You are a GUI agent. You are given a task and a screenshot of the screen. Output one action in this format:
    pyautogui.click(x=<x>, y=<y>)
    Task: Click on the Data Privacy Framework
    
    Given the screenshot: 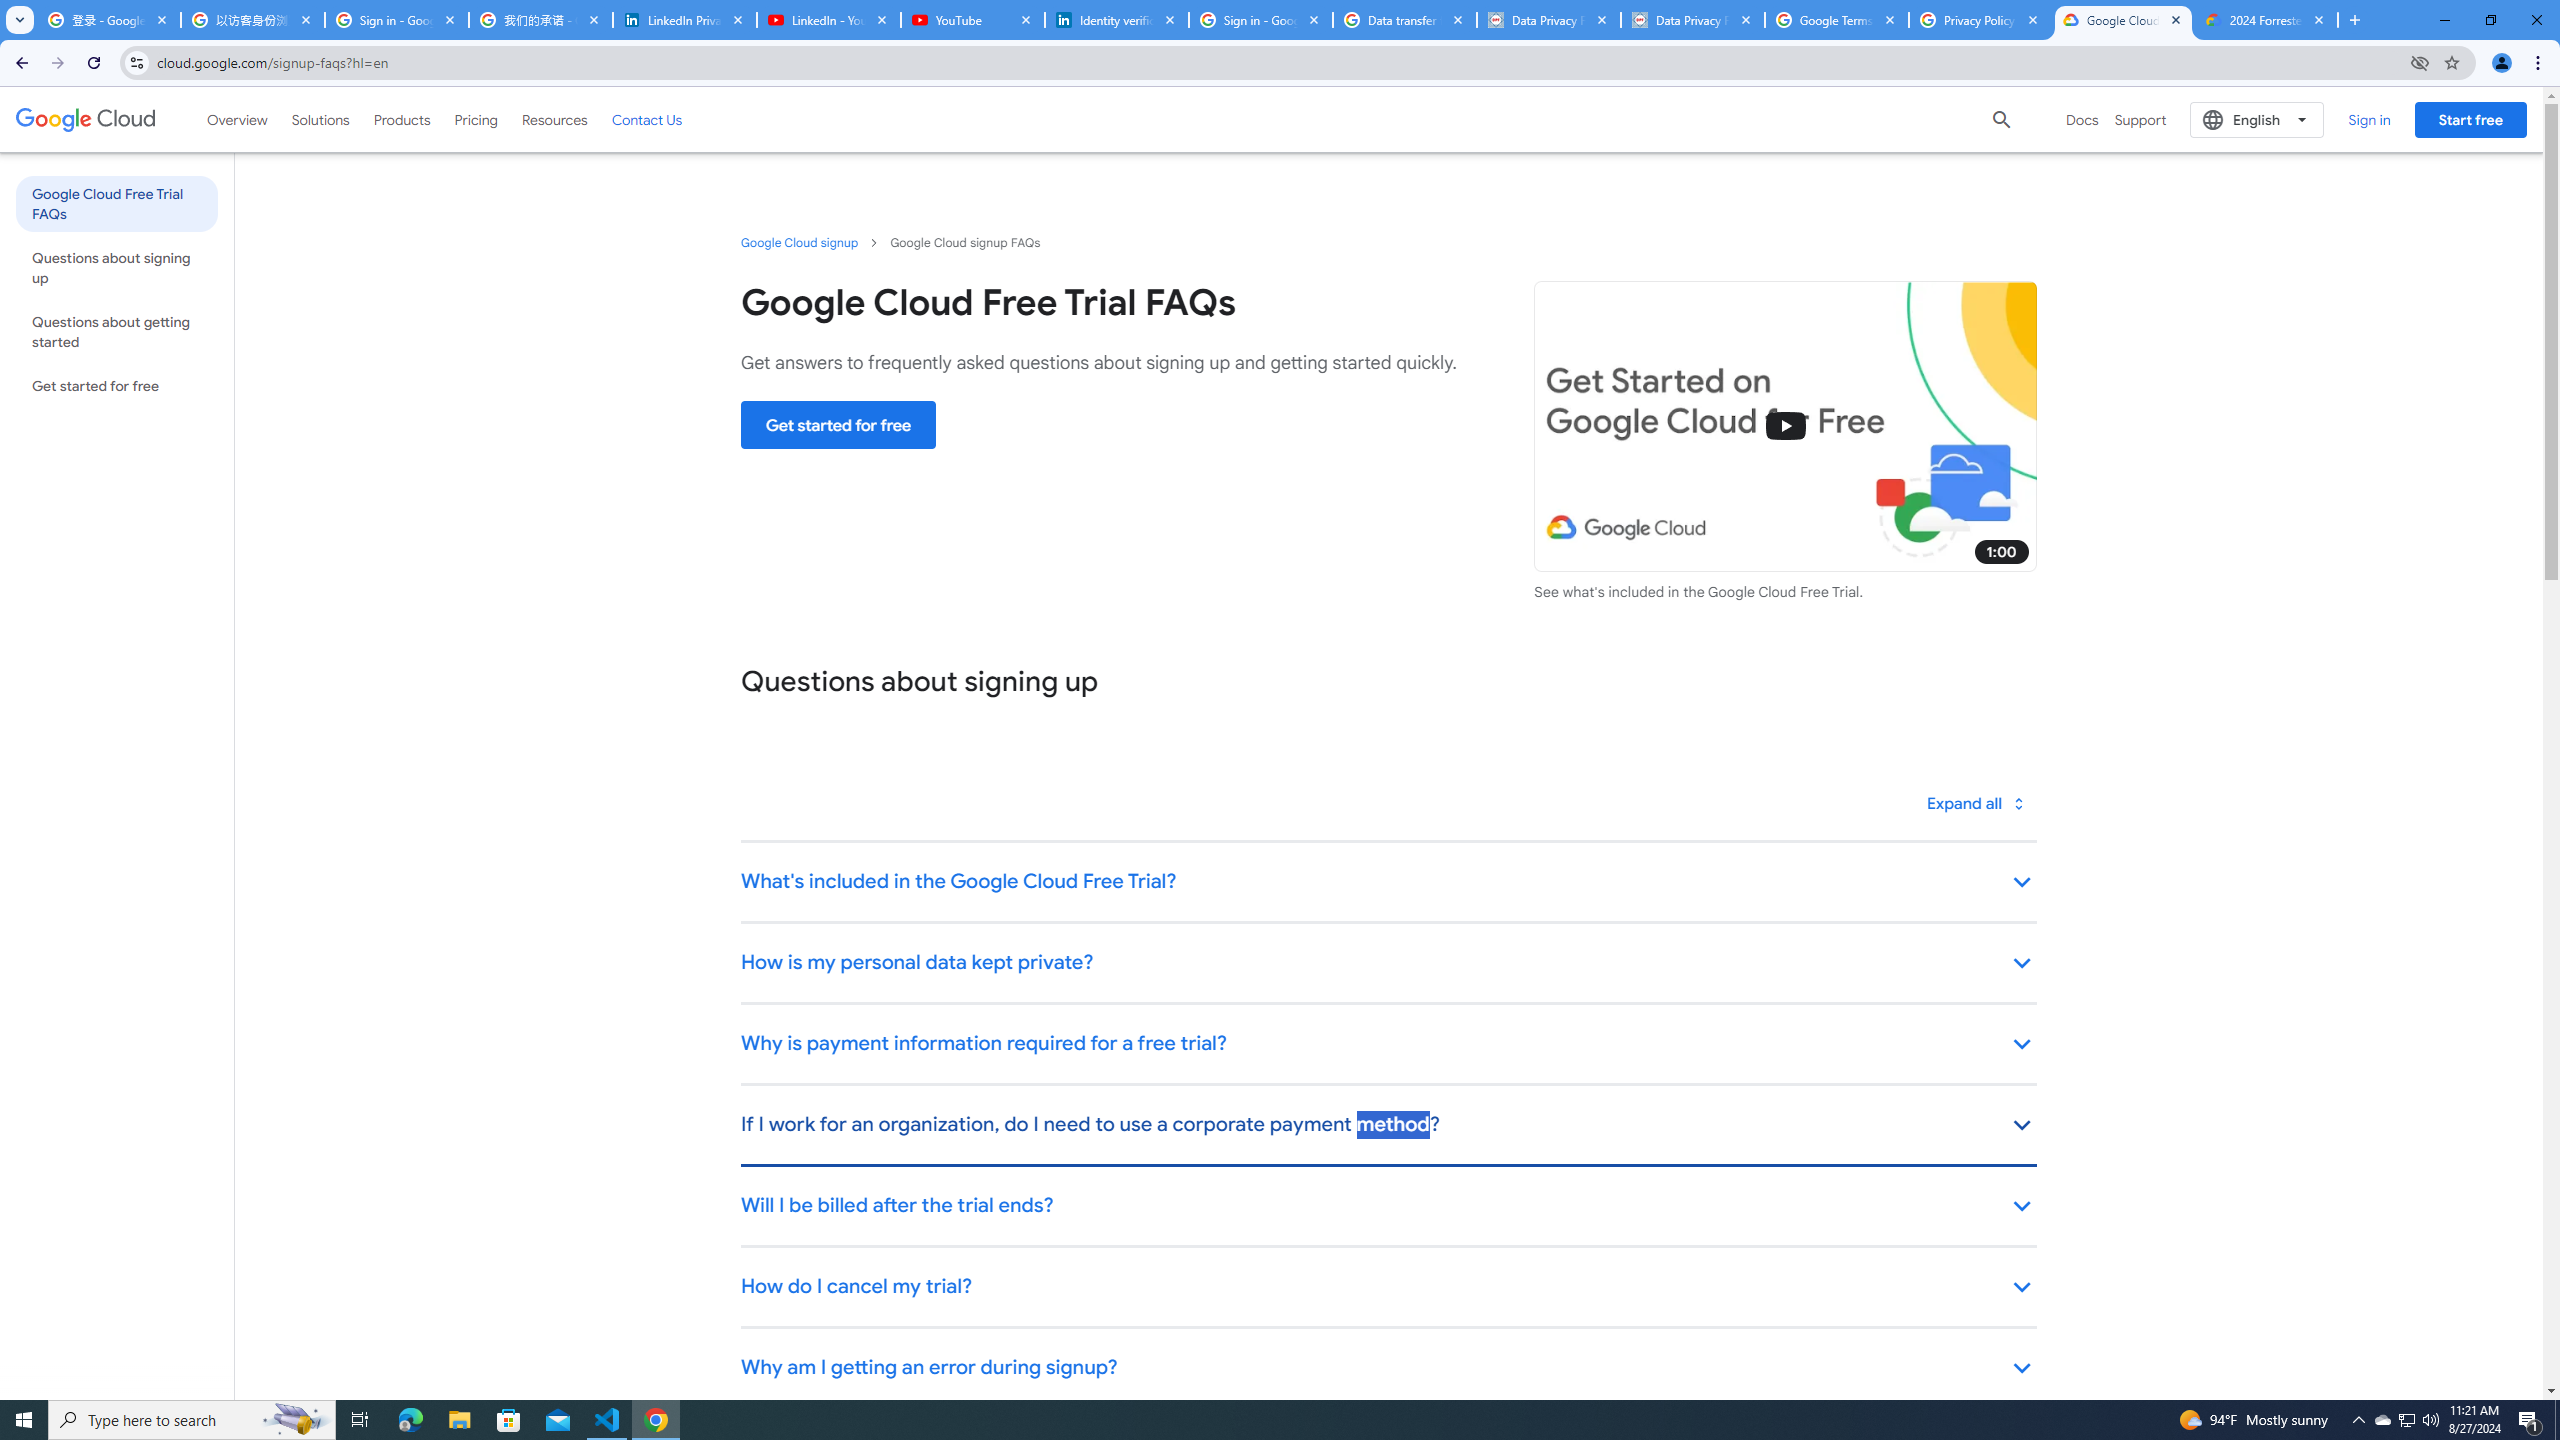 What is the action you would take?
    pyautogui.click(x=1548, y=20)
    